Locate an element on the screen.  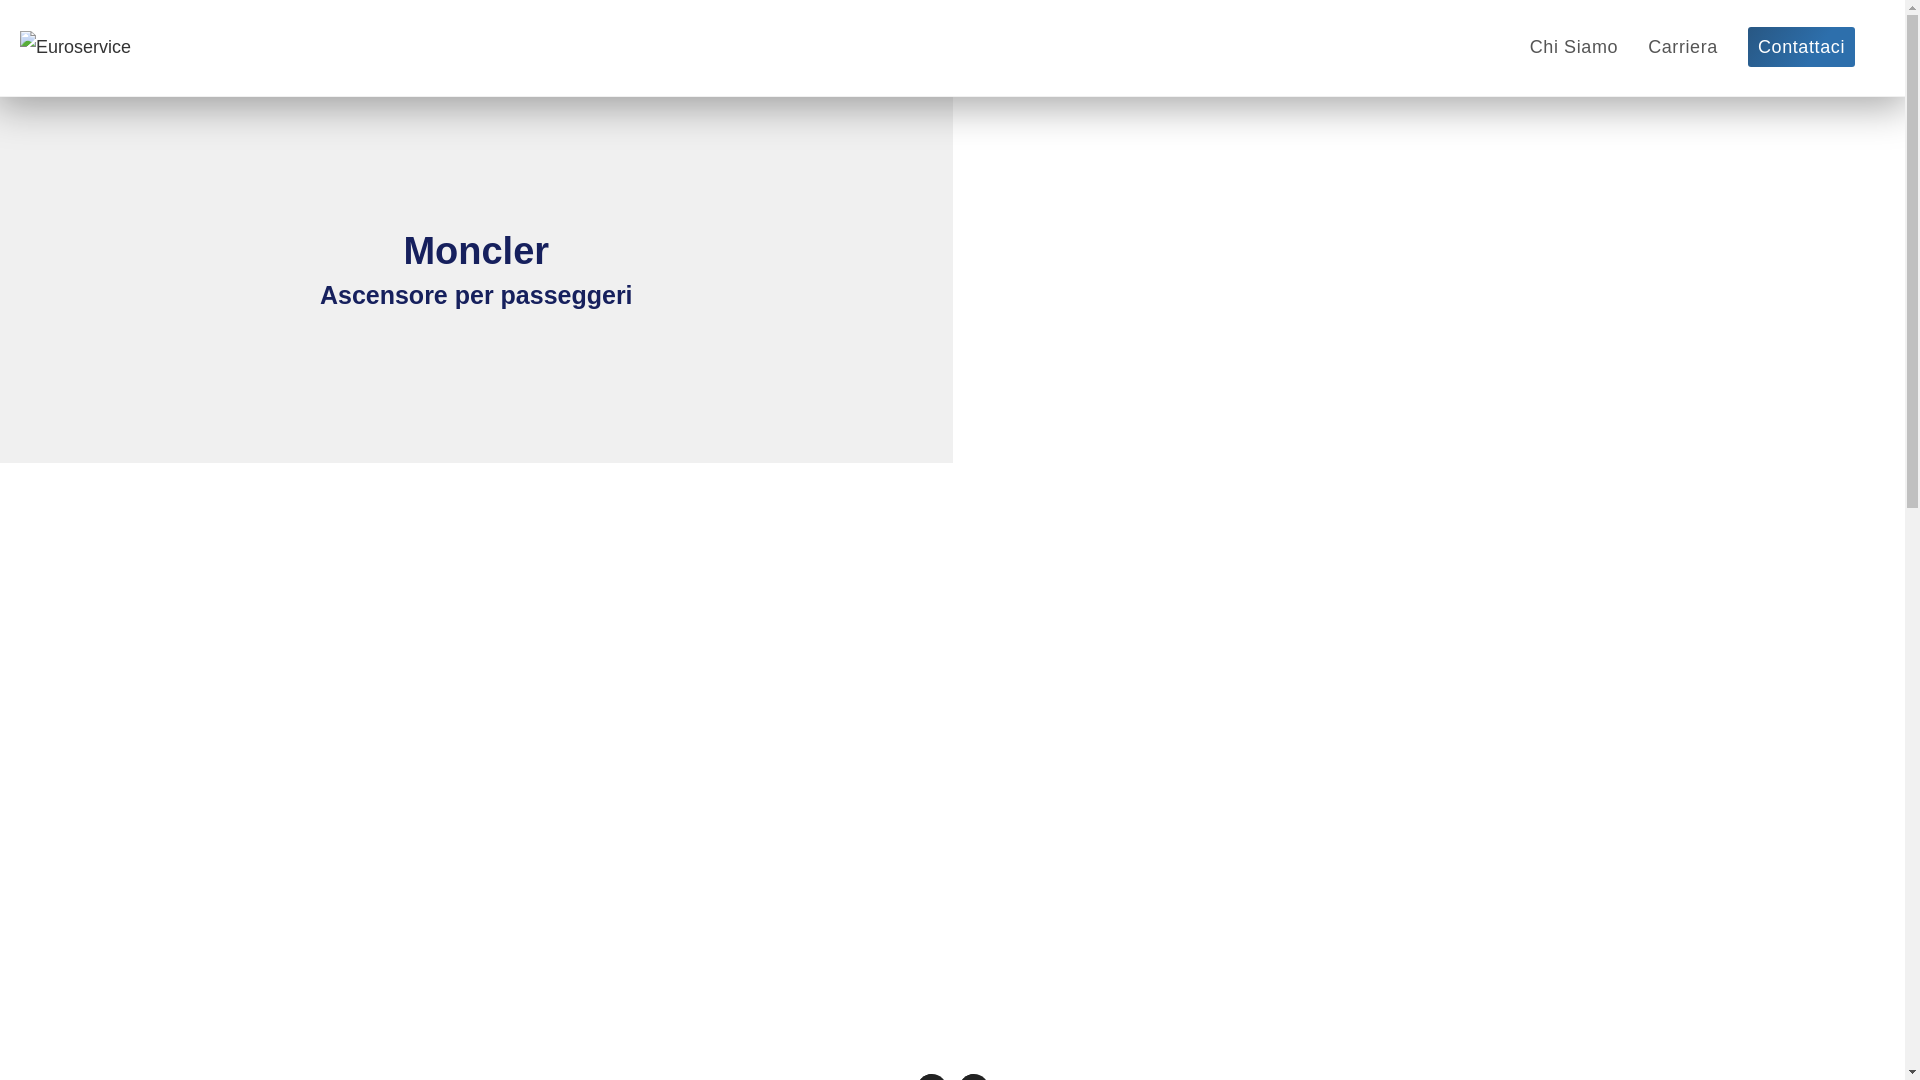
Contattaci is located at coordinates (1802, 48).